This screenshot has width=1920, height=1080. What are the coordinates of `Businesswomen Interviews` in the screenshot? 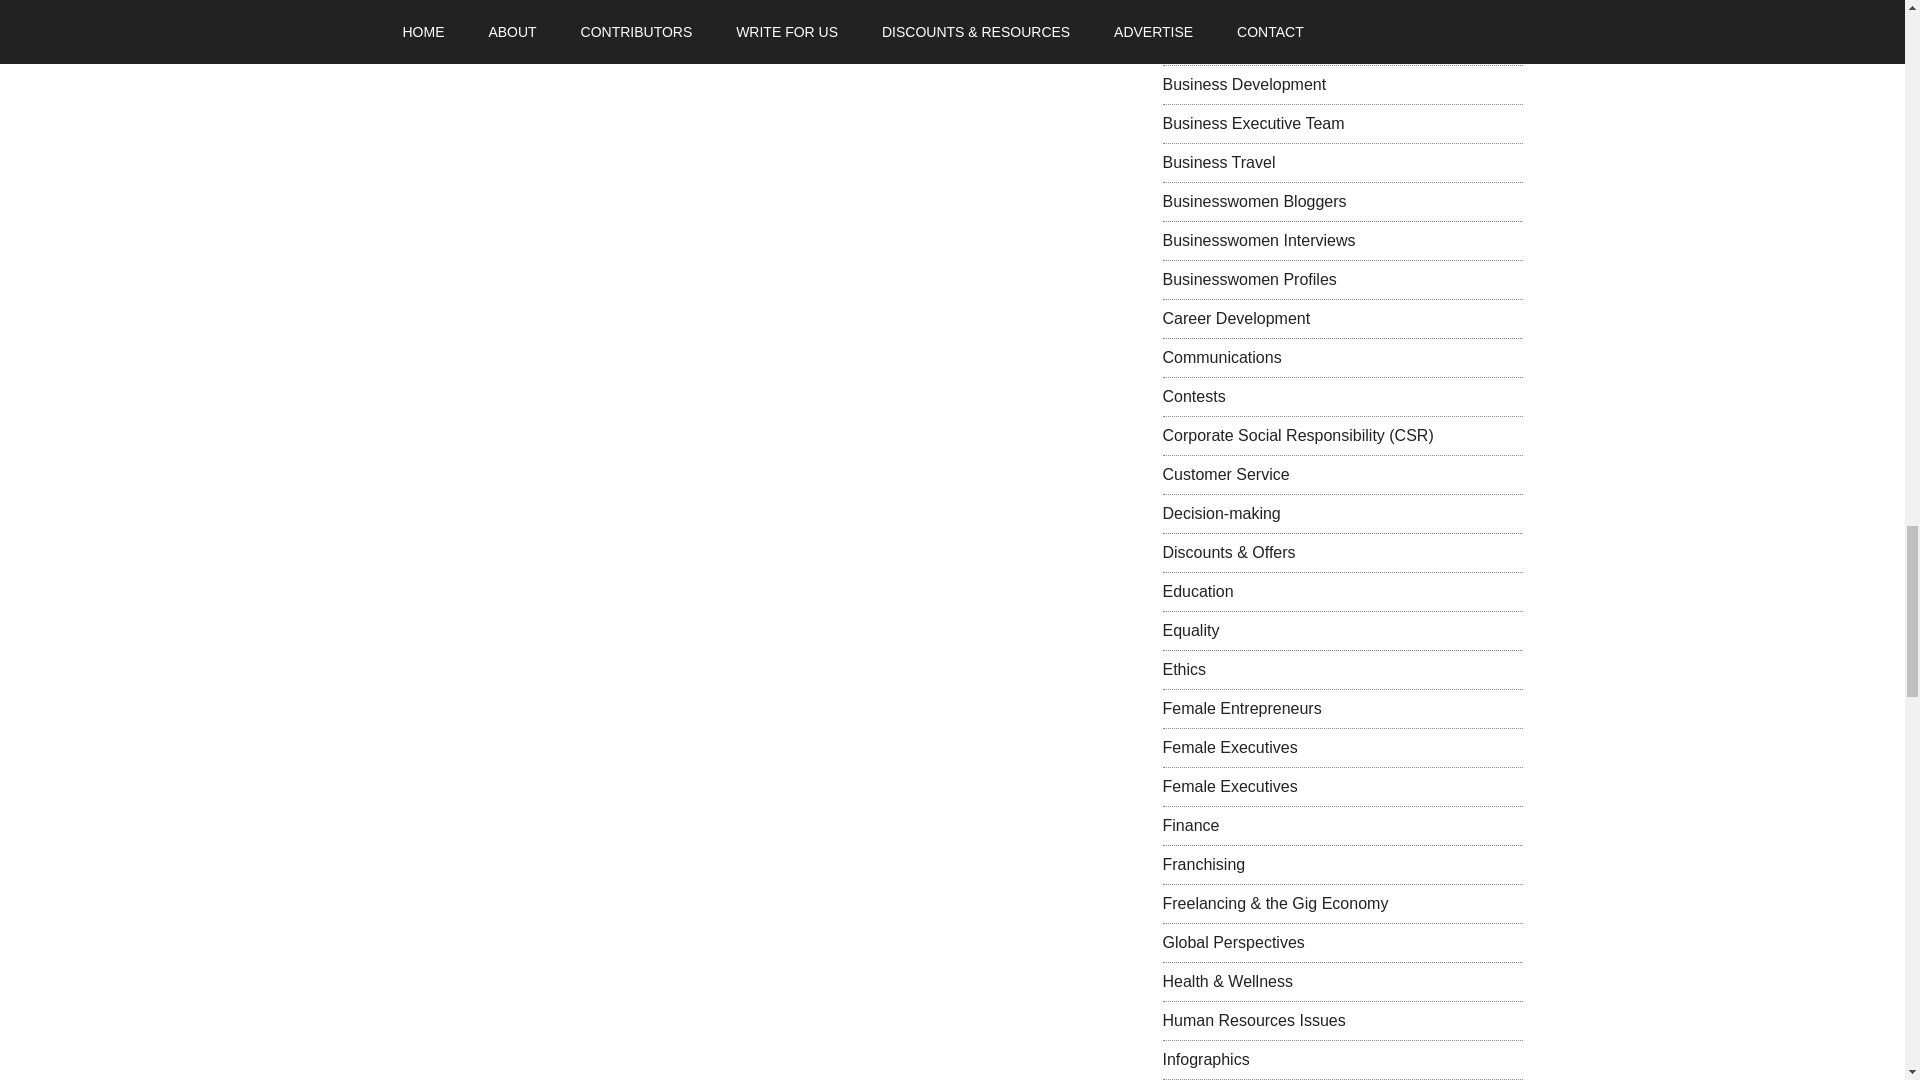 It's located at (1258, 240).